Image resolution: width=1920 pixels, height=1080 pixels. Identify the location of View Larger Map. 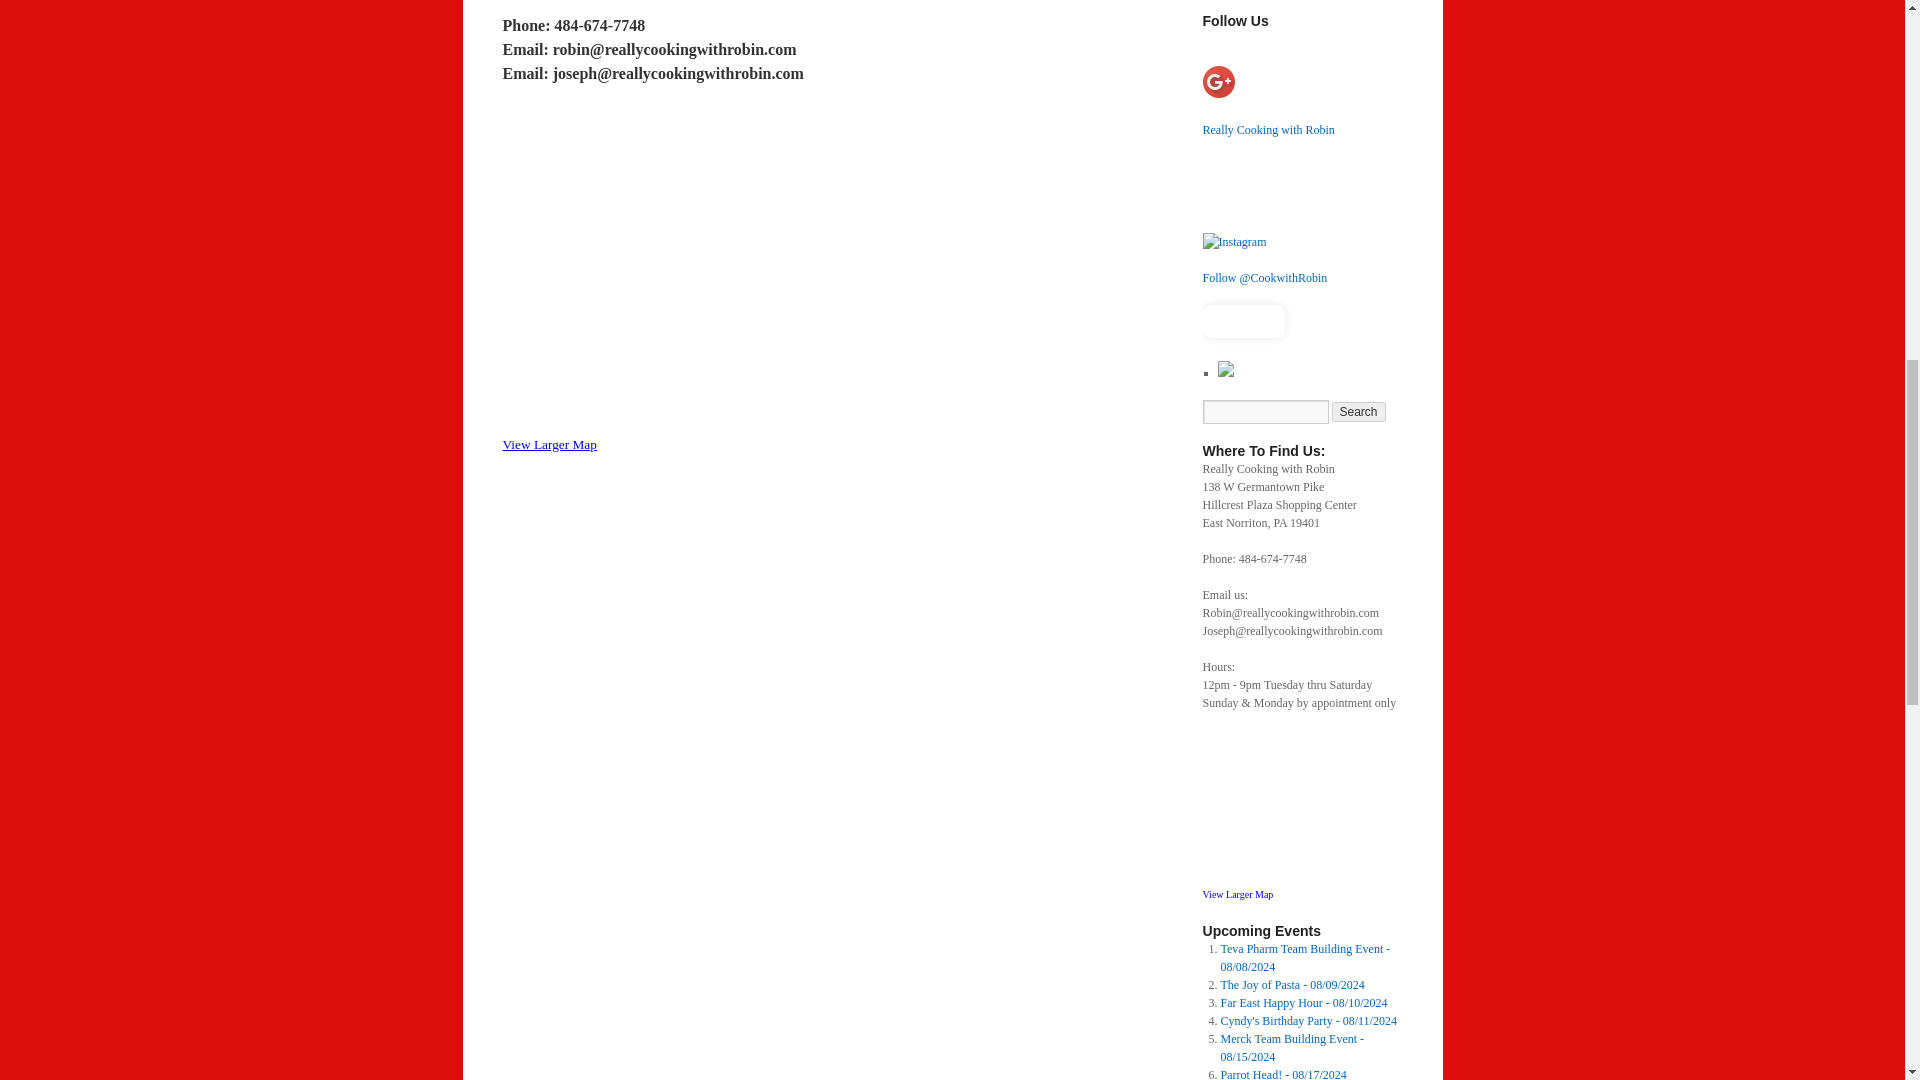
(548, 444).